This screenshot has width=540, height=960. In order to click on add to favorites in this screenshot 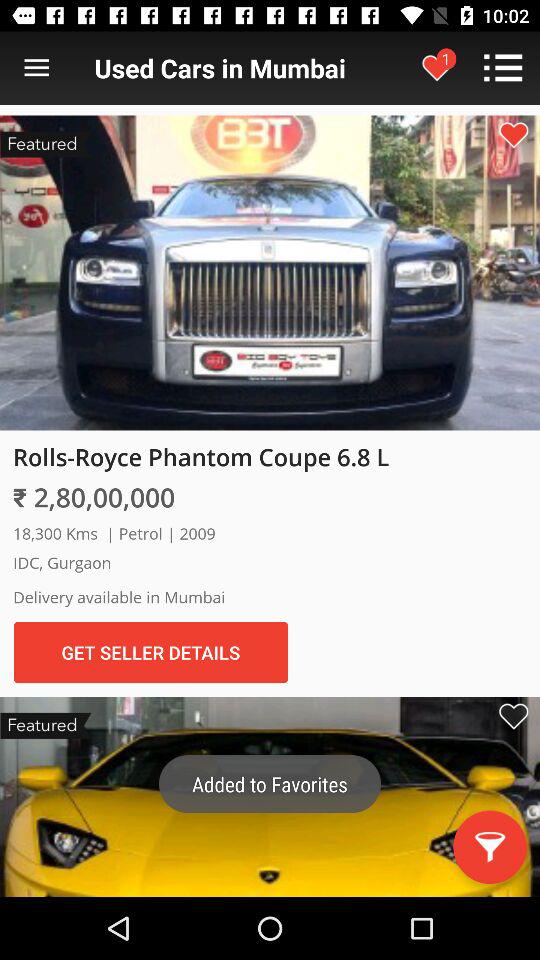, I will do `click(513, 716)`.